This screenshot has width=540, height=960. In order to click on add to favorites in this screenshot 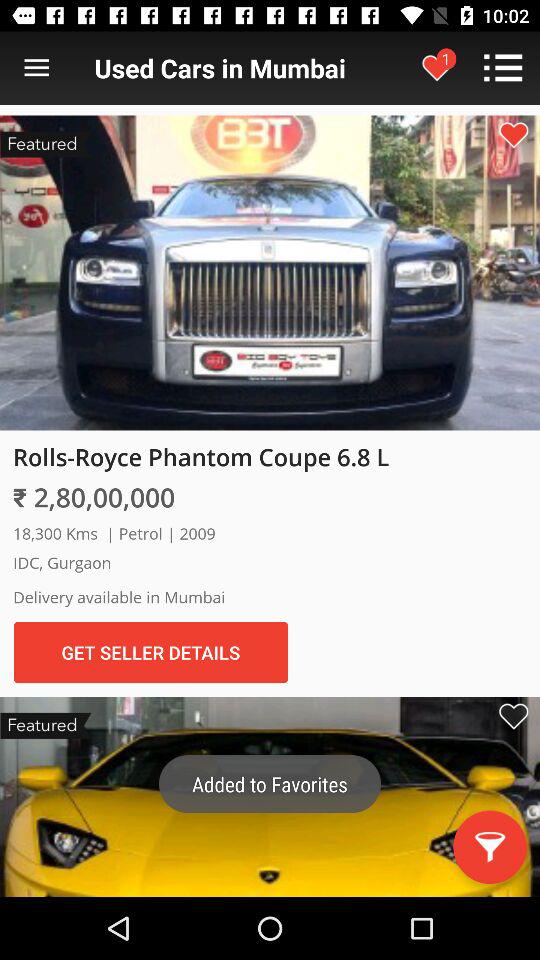, I will do `click(513, 716)`.